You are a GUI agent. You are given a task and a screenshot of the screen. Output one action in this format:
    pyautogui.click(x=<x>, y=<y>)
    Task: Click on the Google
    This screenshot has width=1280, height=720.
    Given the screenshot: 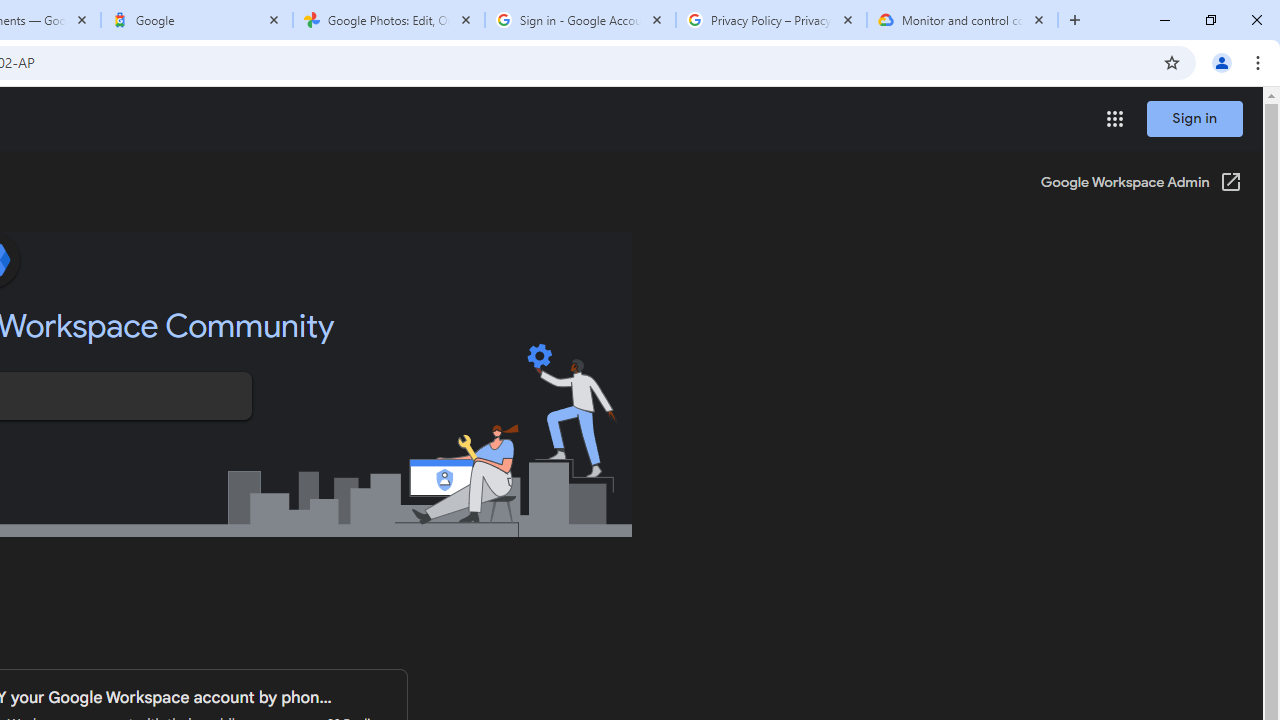 What is the action you would take?
    pyautogui.click(x=197, y=20)
    